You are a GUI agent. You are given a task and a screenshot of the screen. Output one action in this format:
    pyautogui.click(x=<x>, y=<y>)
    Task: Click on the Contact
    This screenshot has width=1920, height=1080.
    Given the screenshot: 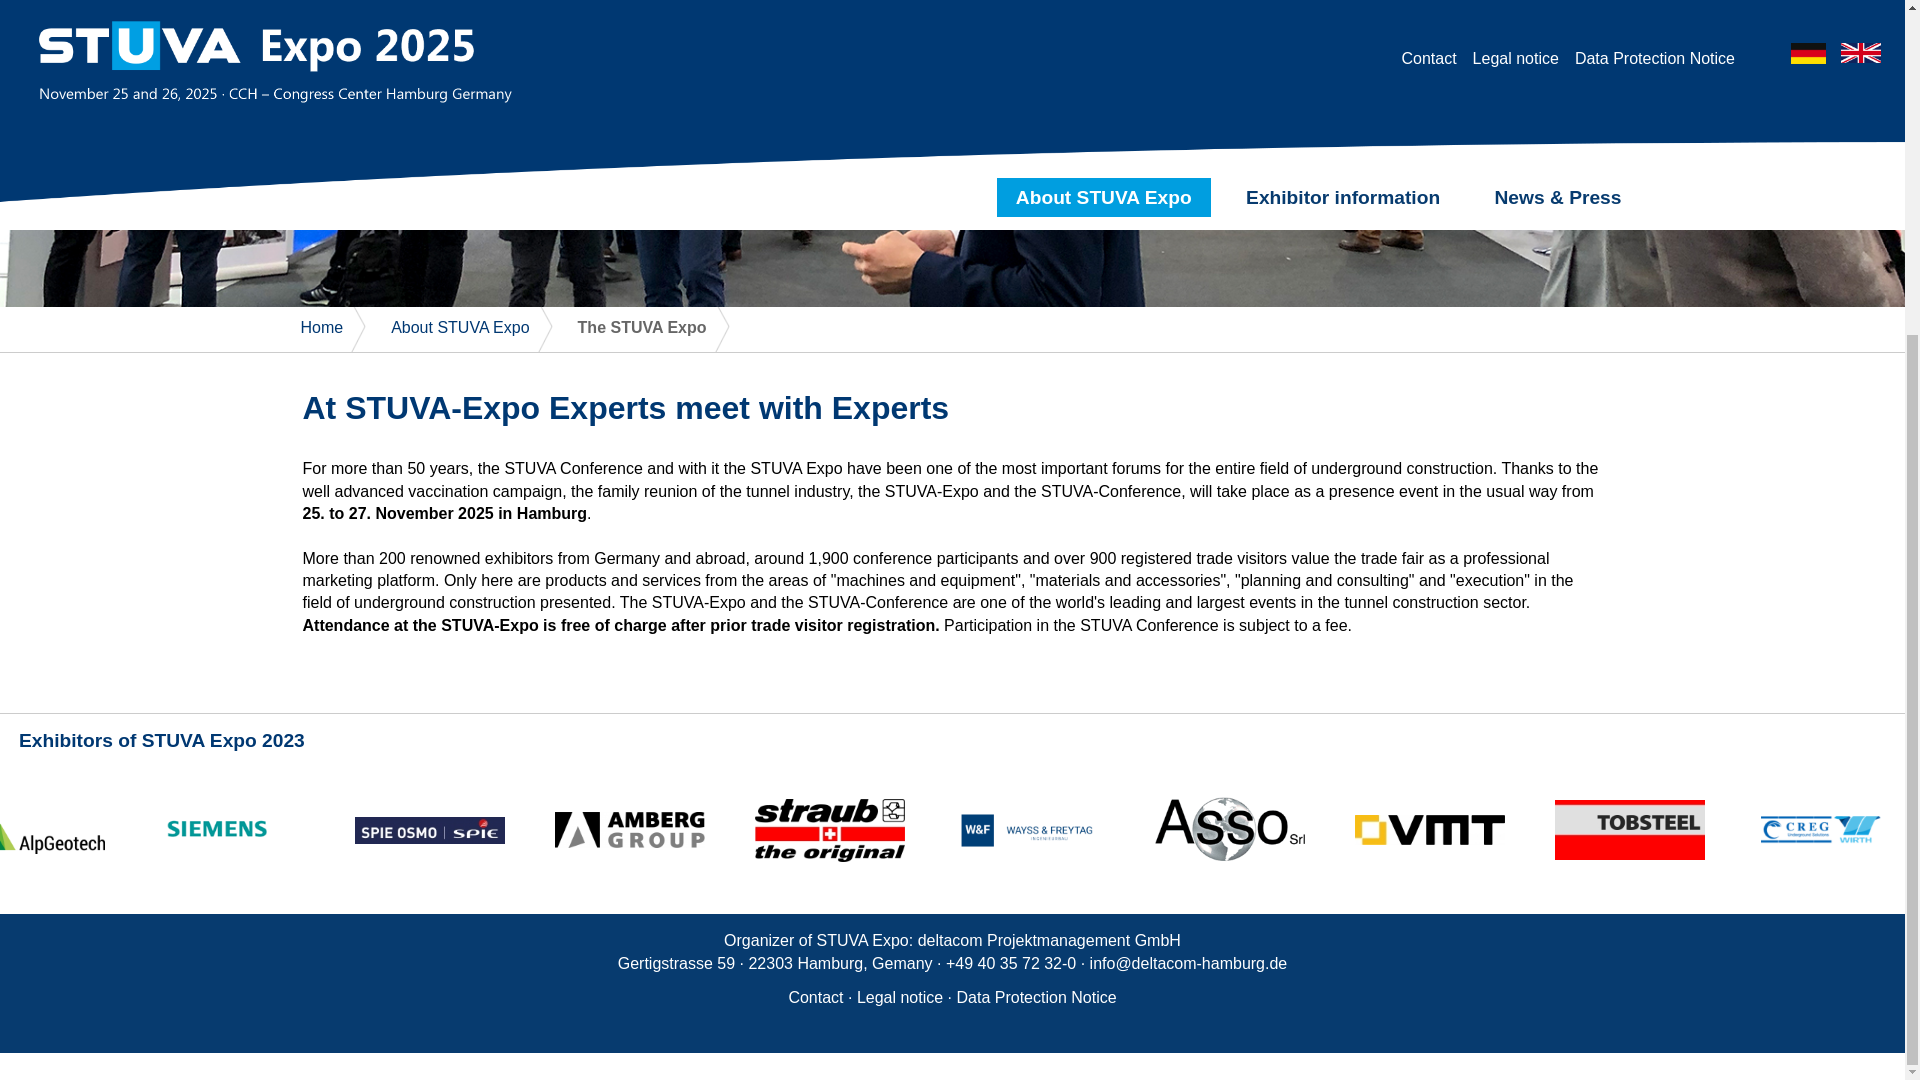 What is the action you would take?
    pyautogui.click(x=814, y=997)
    